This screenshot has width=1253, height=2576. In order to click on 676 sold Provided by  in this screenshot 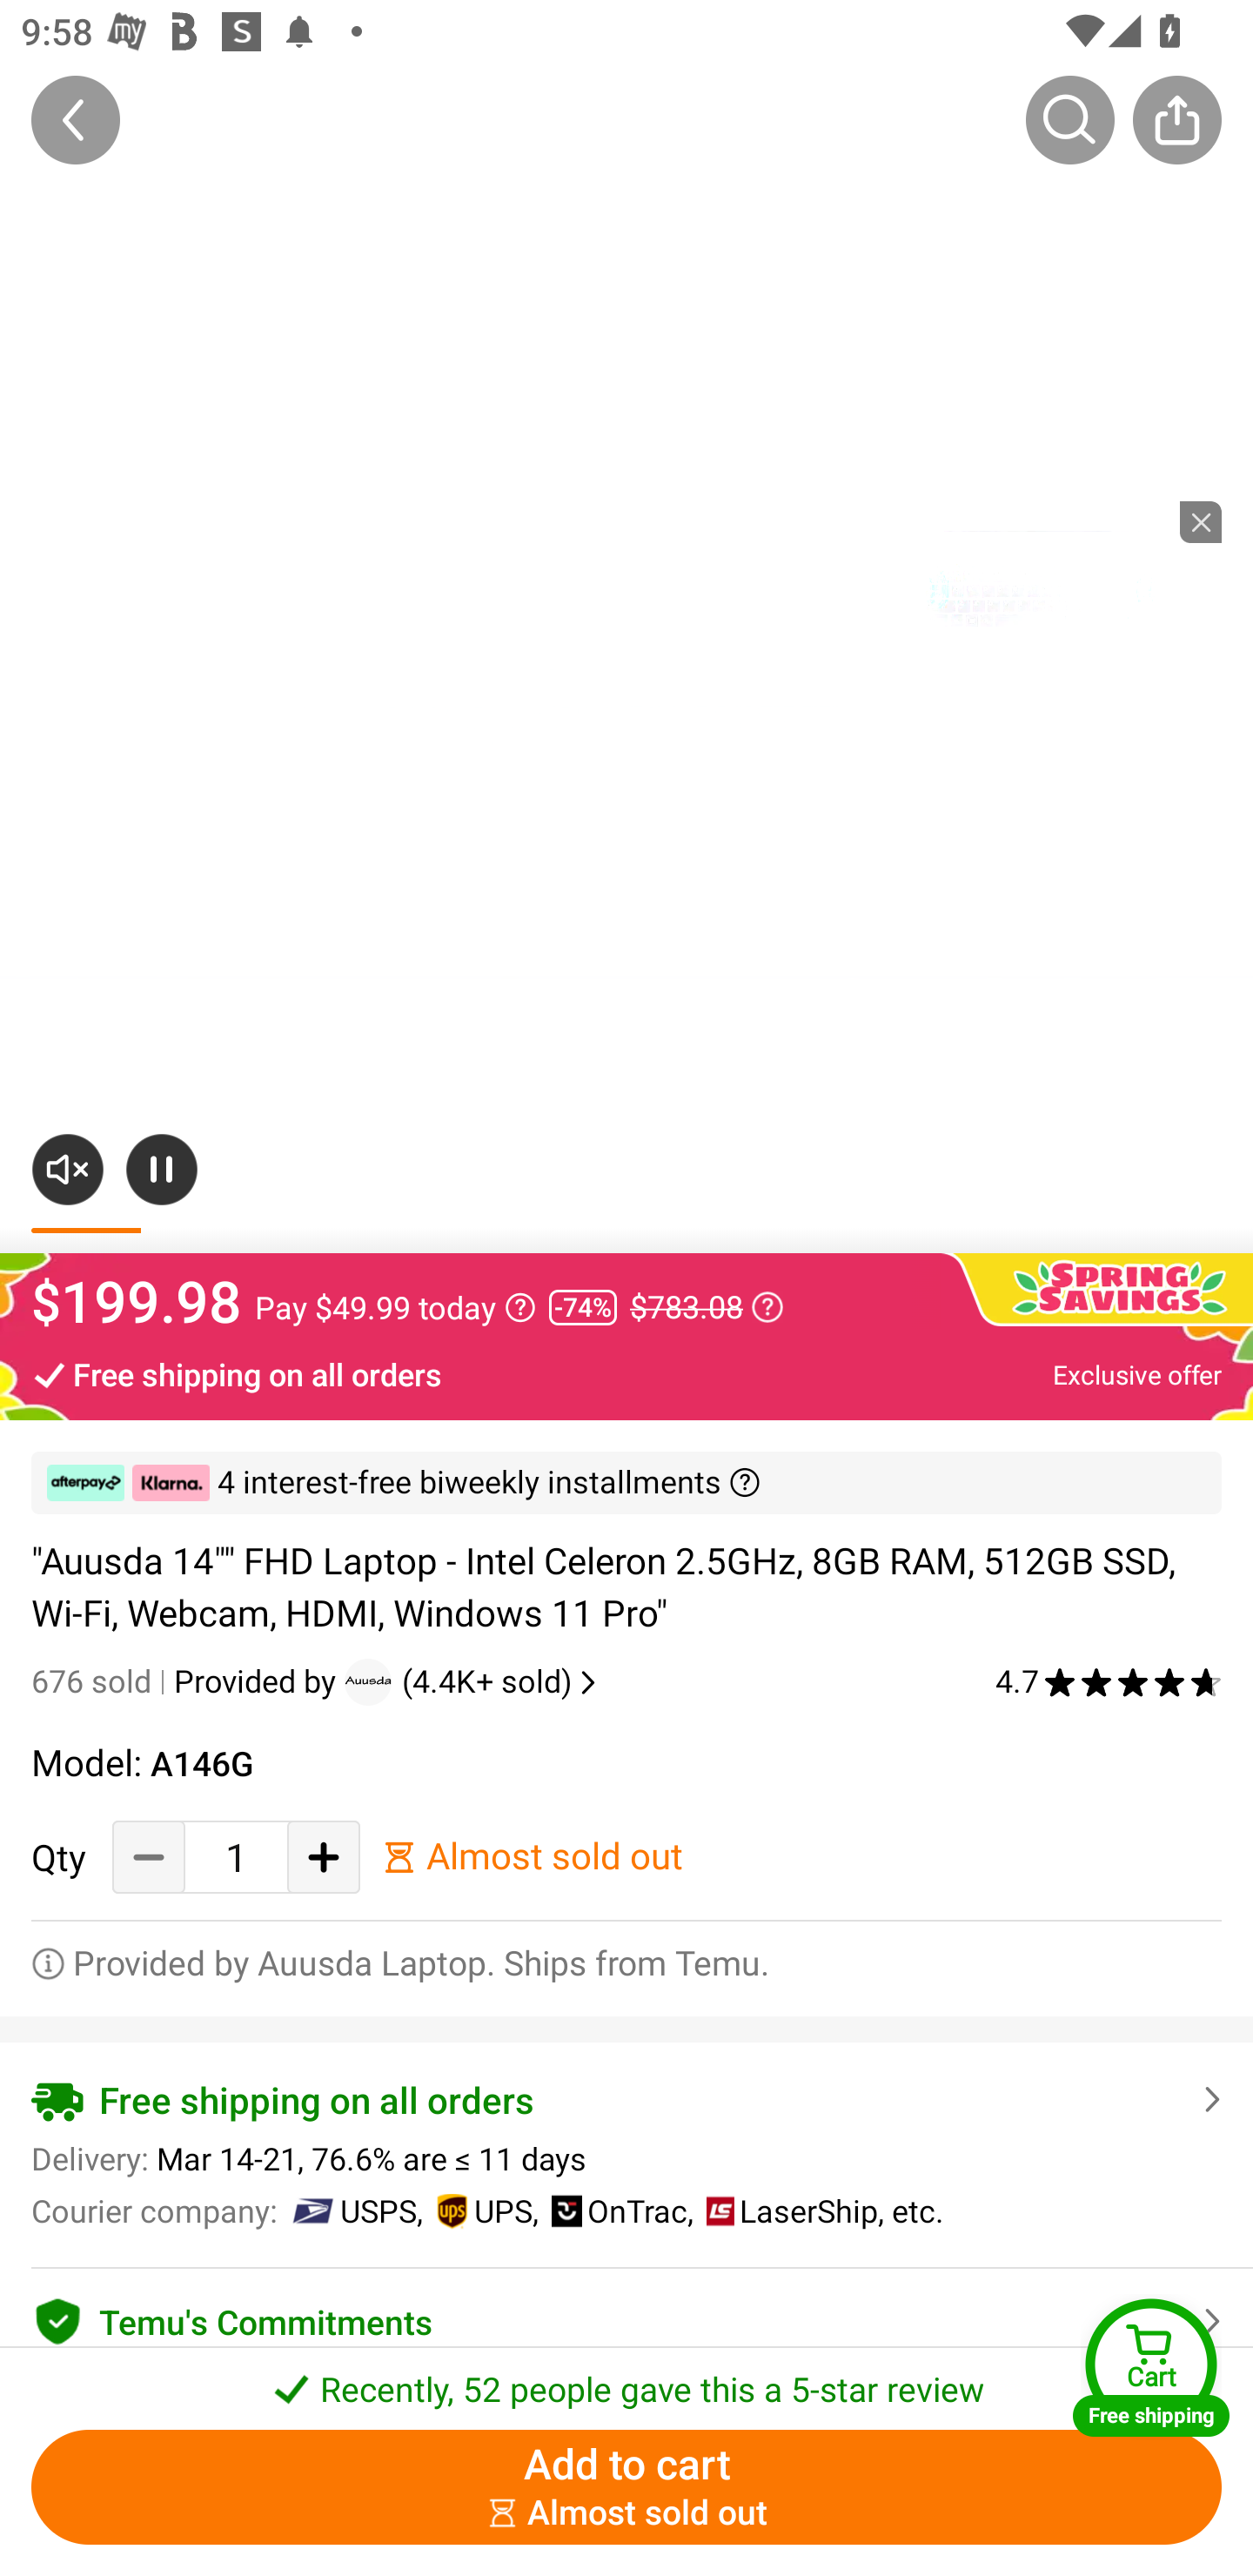, I will do `click(188, 1681)`.